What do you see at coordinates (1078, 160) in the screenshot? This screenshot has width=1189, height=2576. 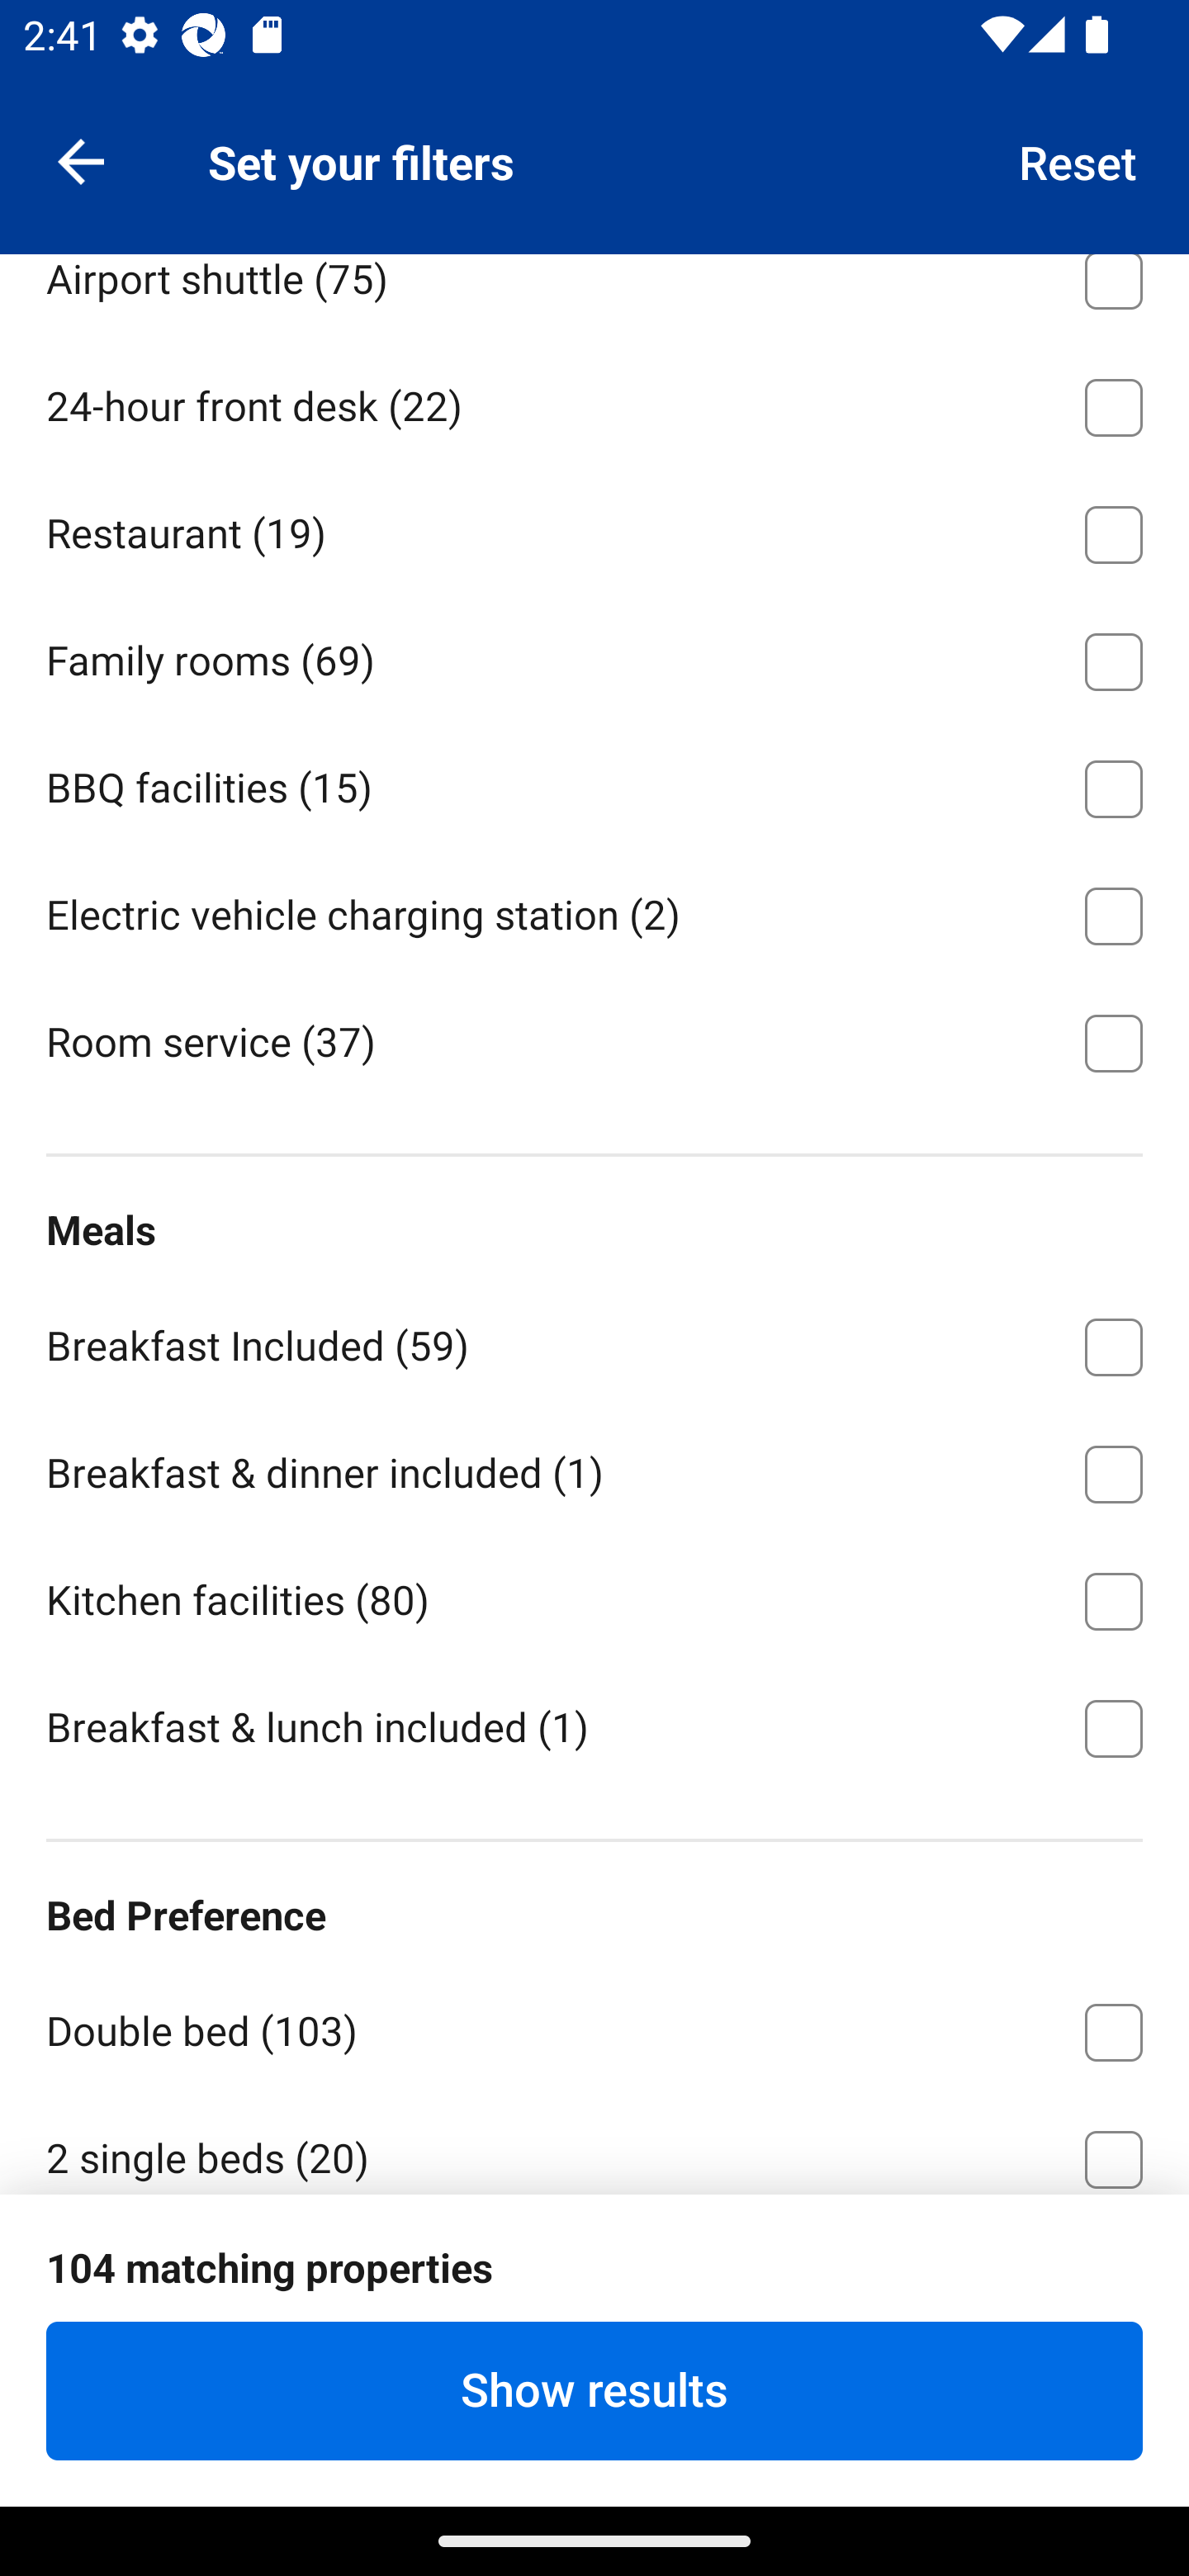 I see `Reset` at bounding box center [1078, 160].